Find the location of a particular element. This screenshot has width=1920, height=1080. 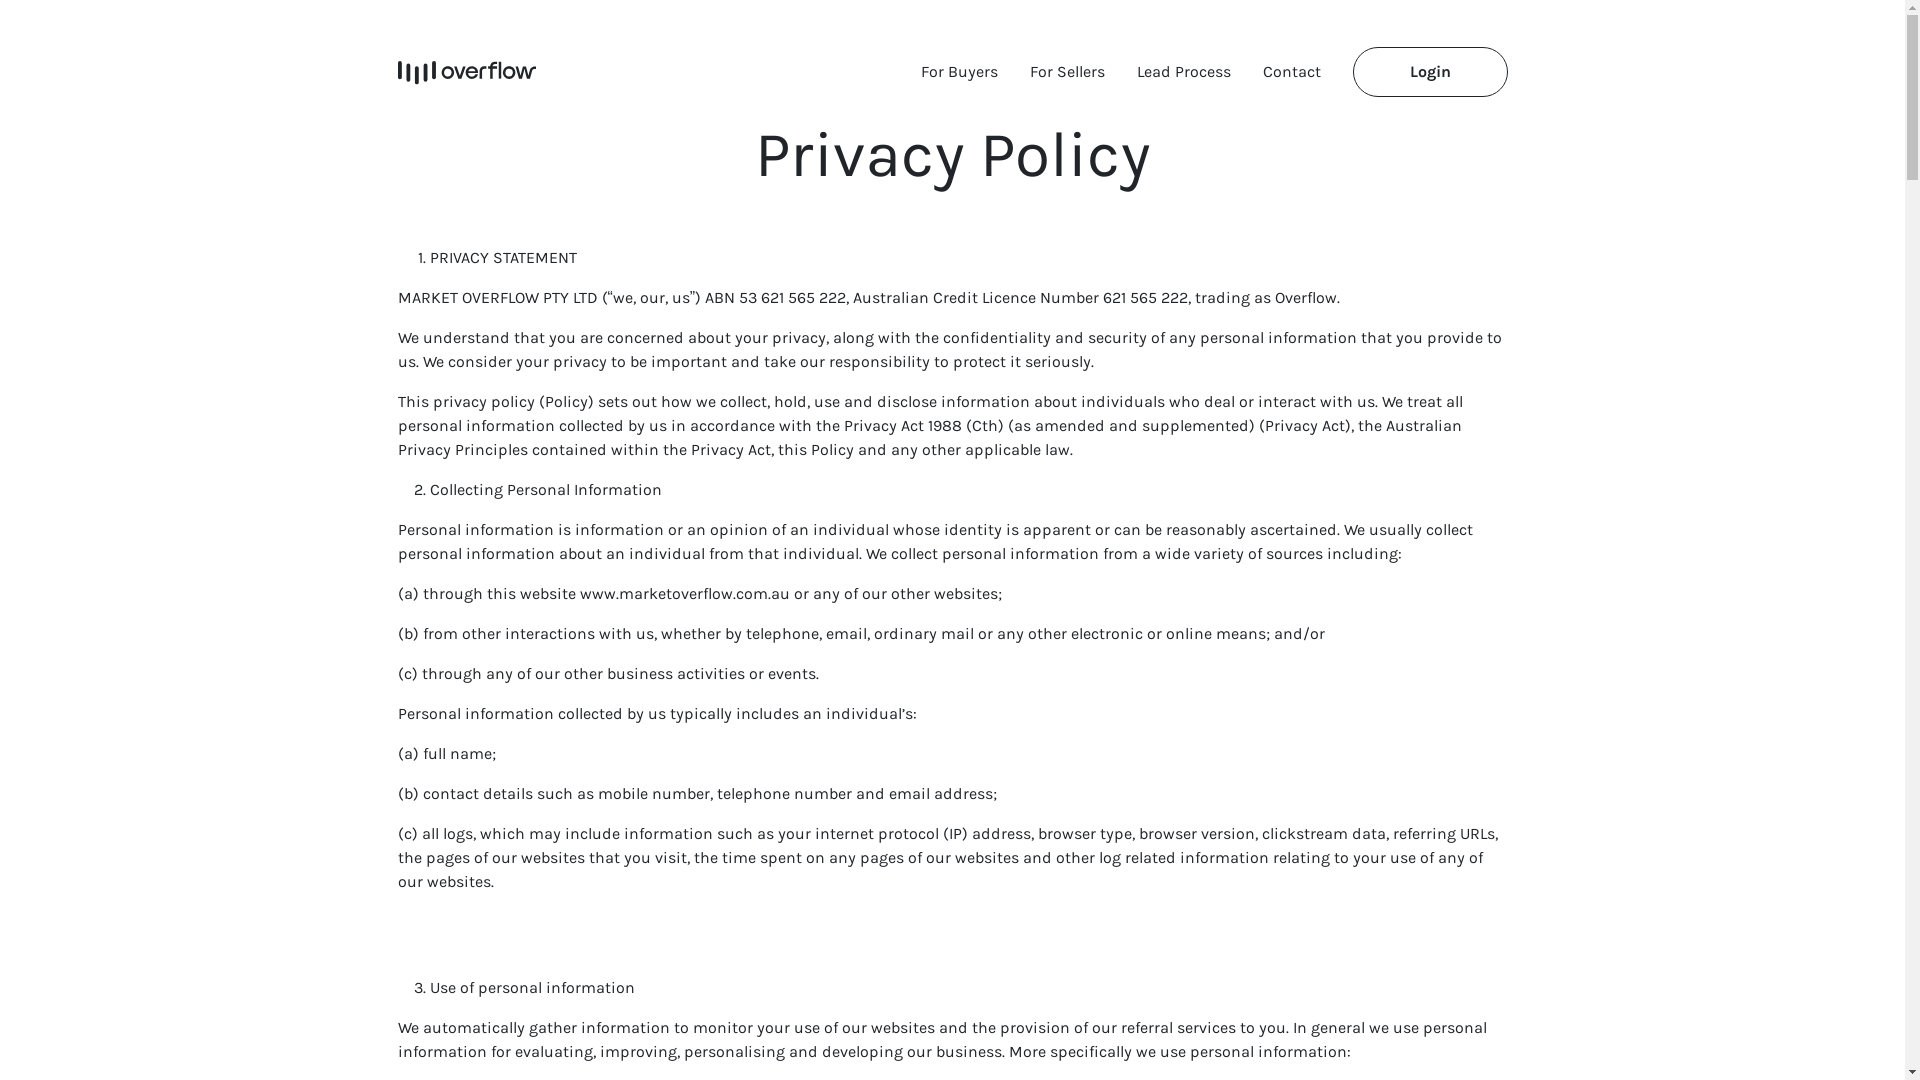

For Sellers is located at coordinates (1068, 72).